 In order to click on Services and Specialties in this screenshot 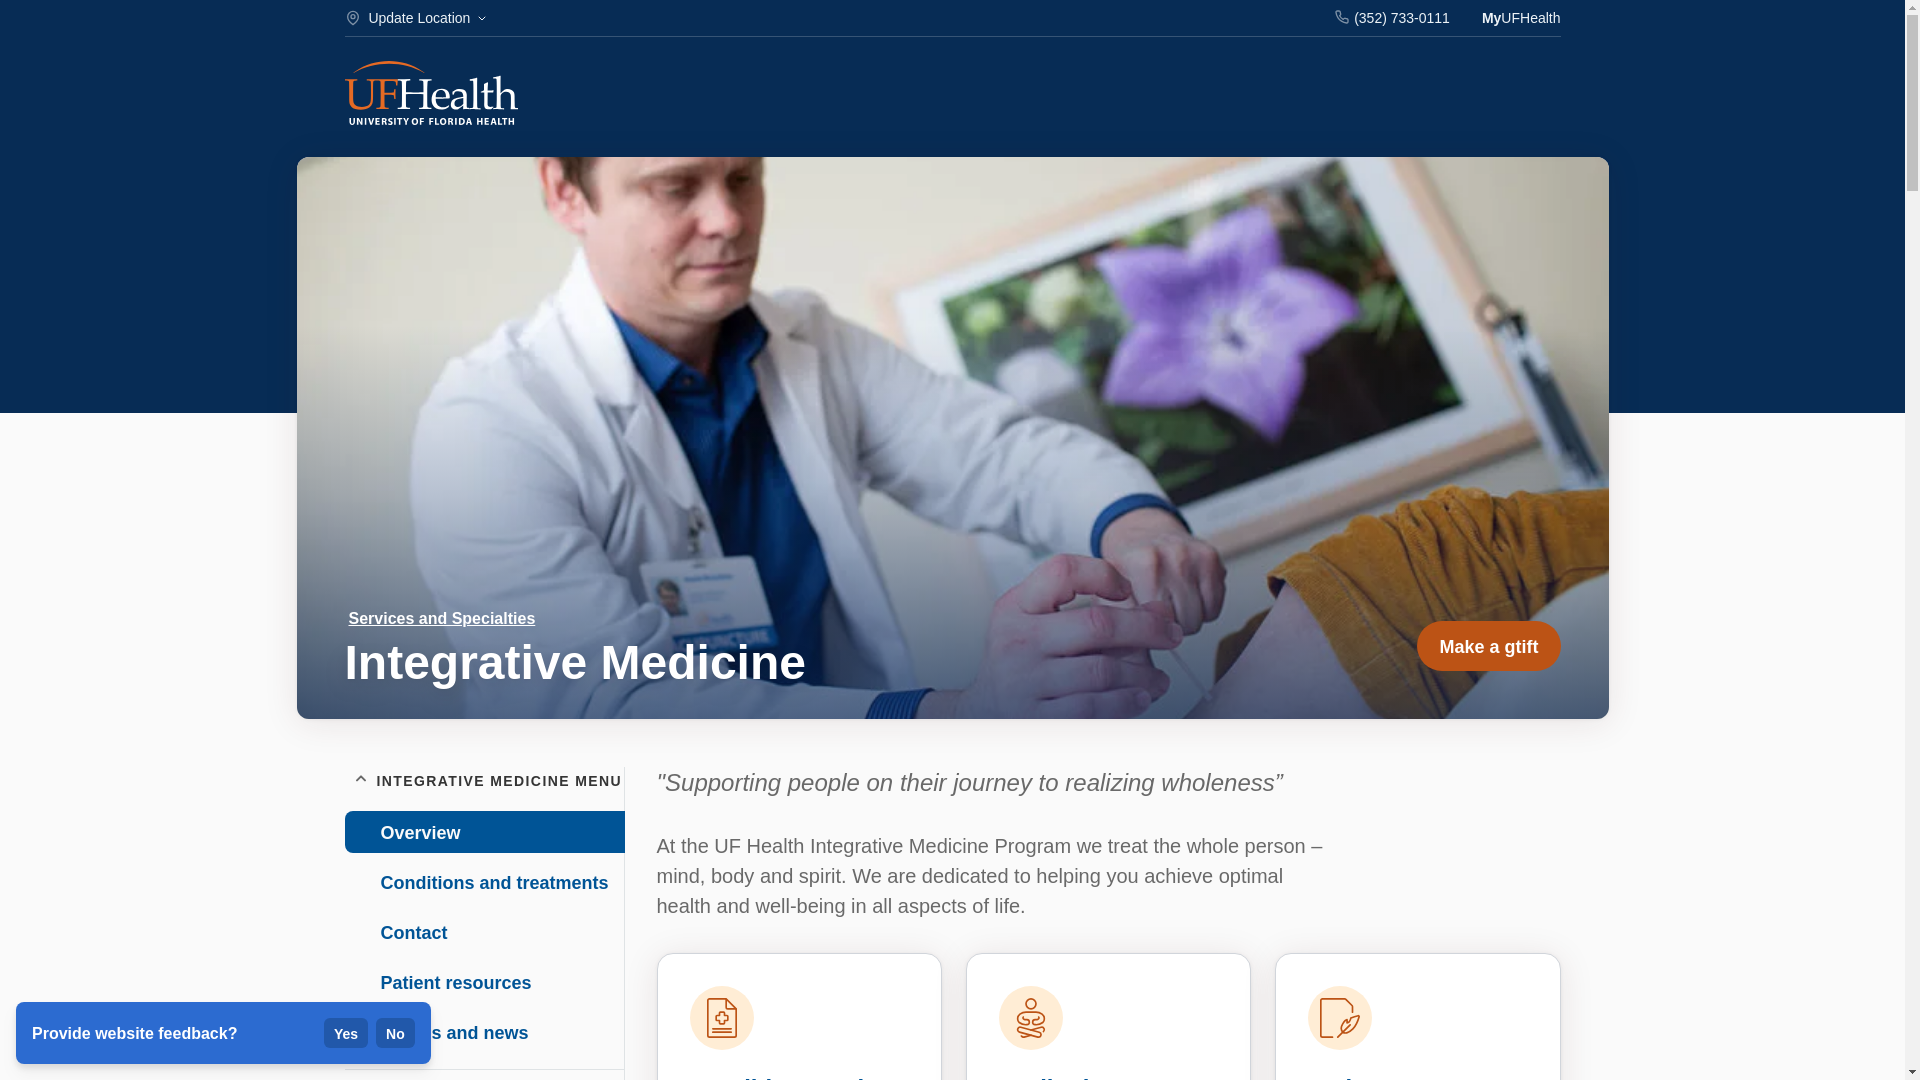, I will do `click(441, 618)`.